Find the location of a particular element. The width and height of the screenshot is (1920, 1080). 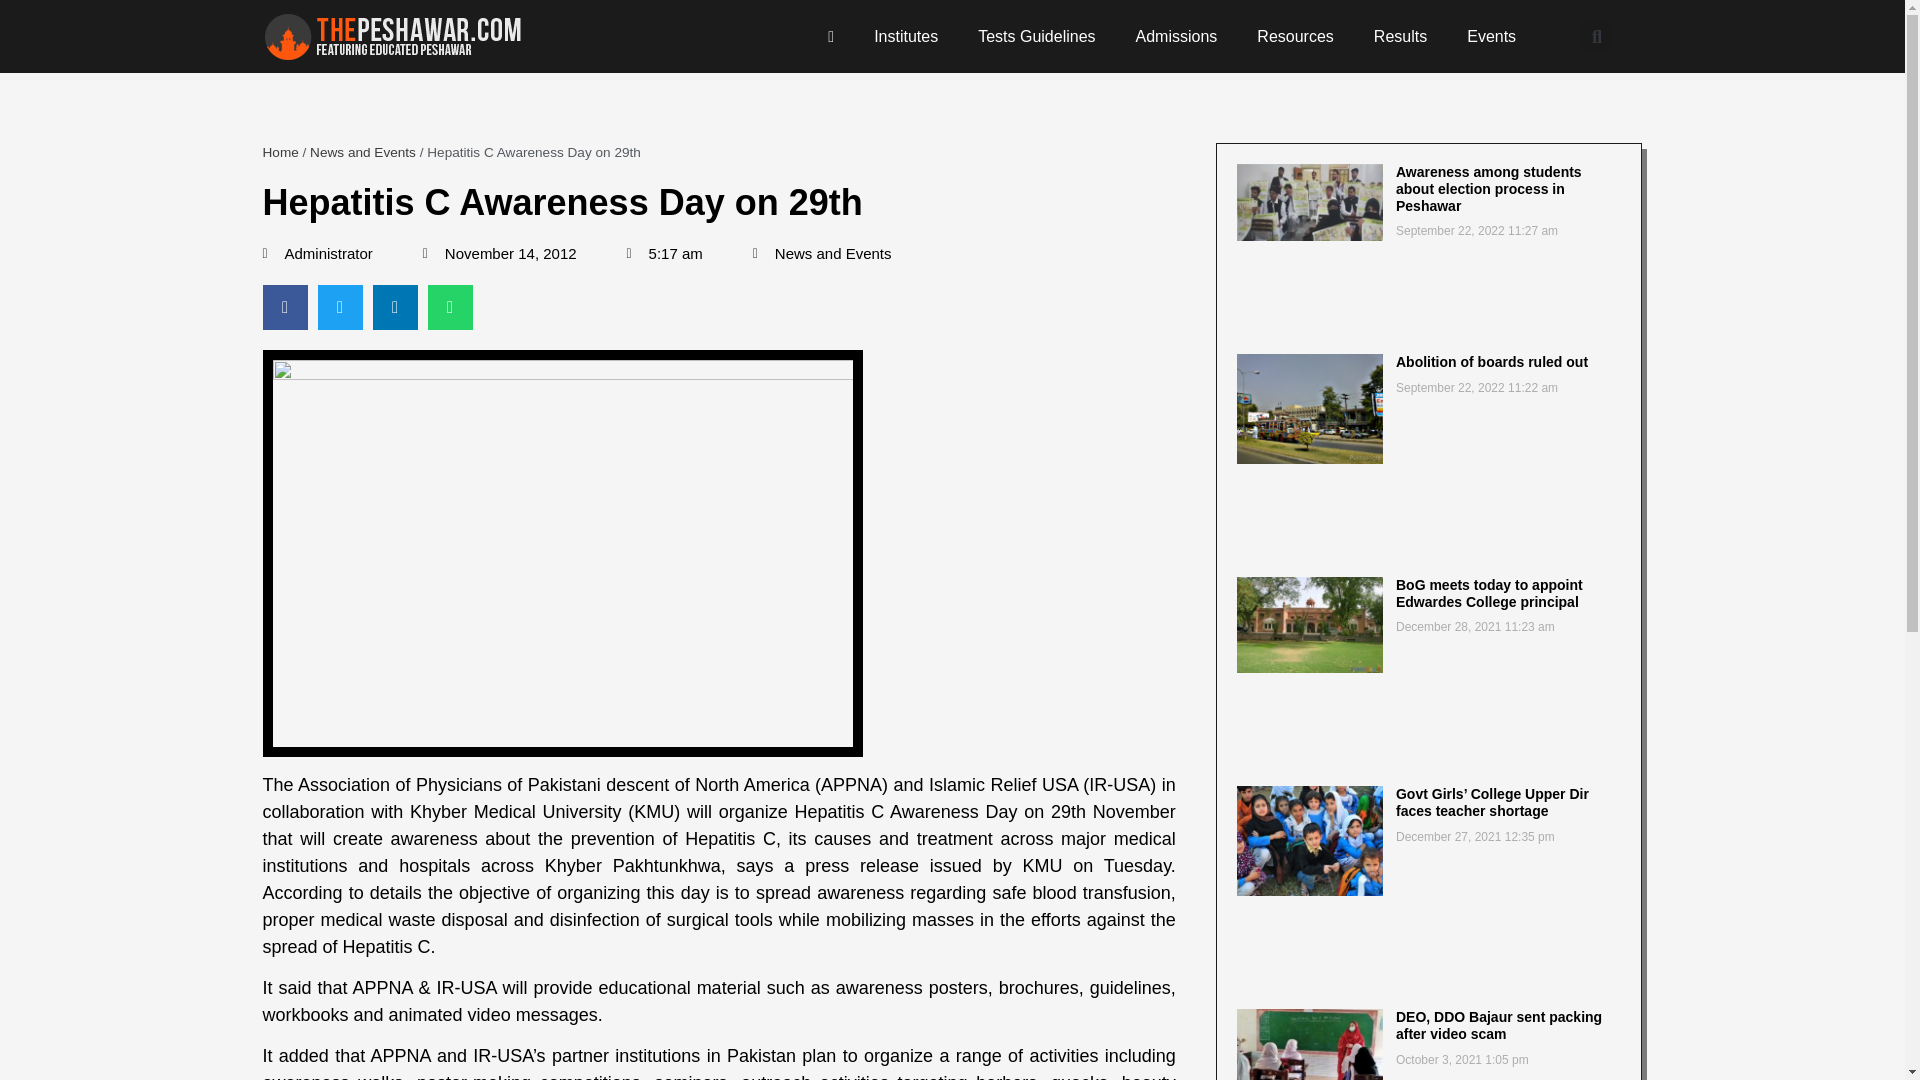

Resources is located at coordinates (1294, 37).